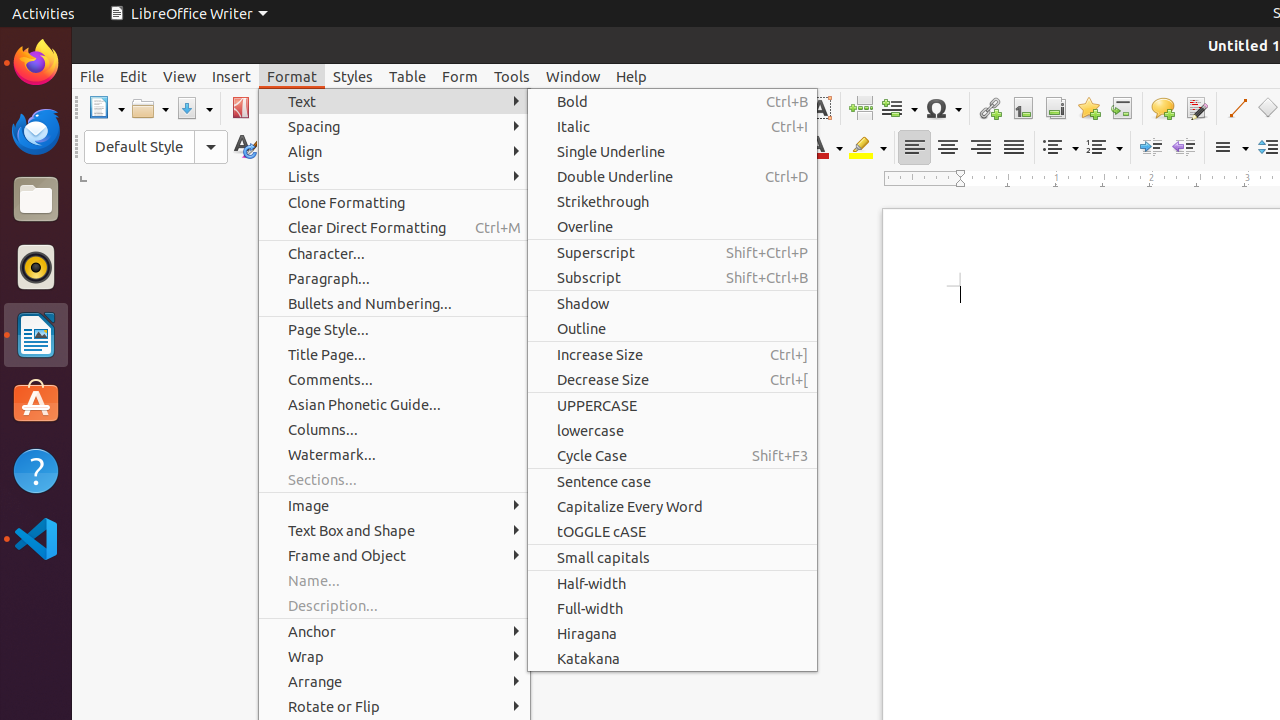 The width and height of the screenshot is (1280, 720). I want to click on Spacing, so click(394, 126).